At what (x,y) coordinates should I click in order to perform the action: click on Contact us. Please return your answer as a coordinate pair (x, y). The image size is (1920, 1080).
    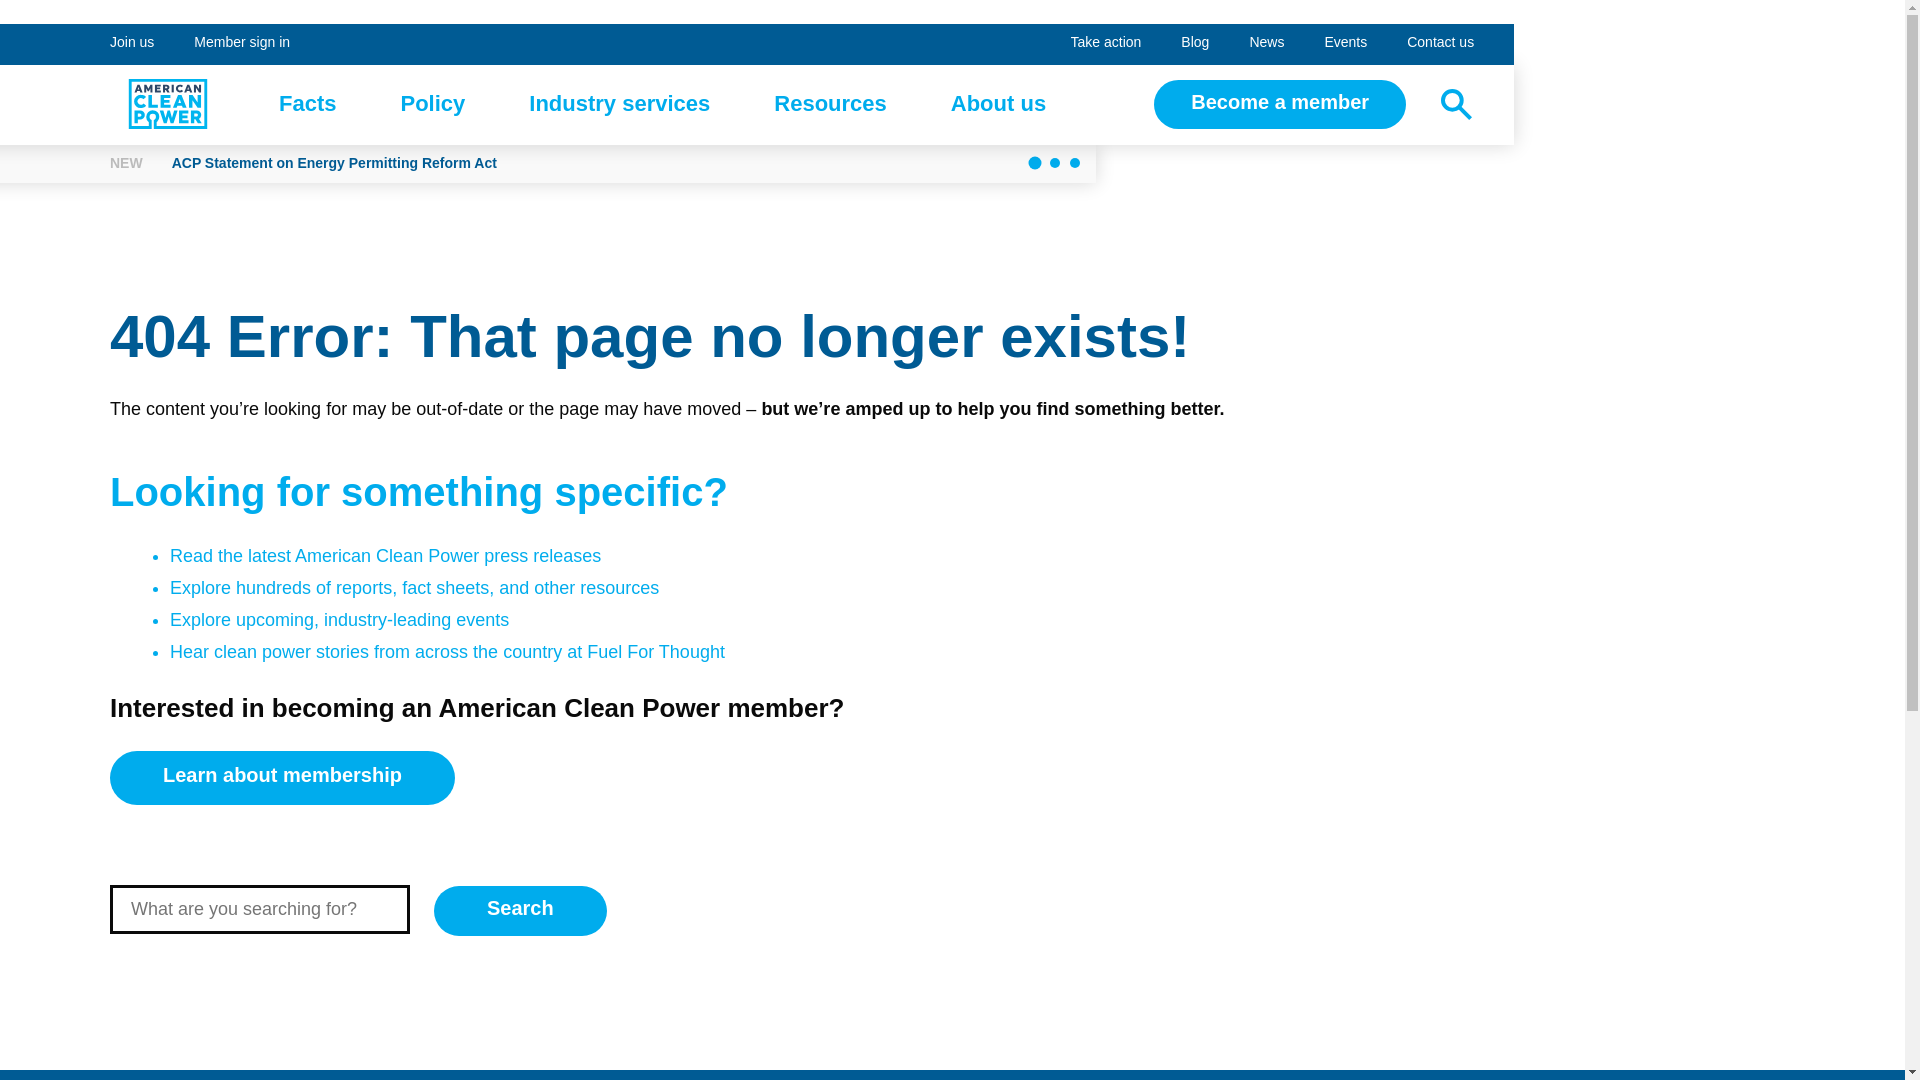
    Looking at the image, I should click on (830, 104).